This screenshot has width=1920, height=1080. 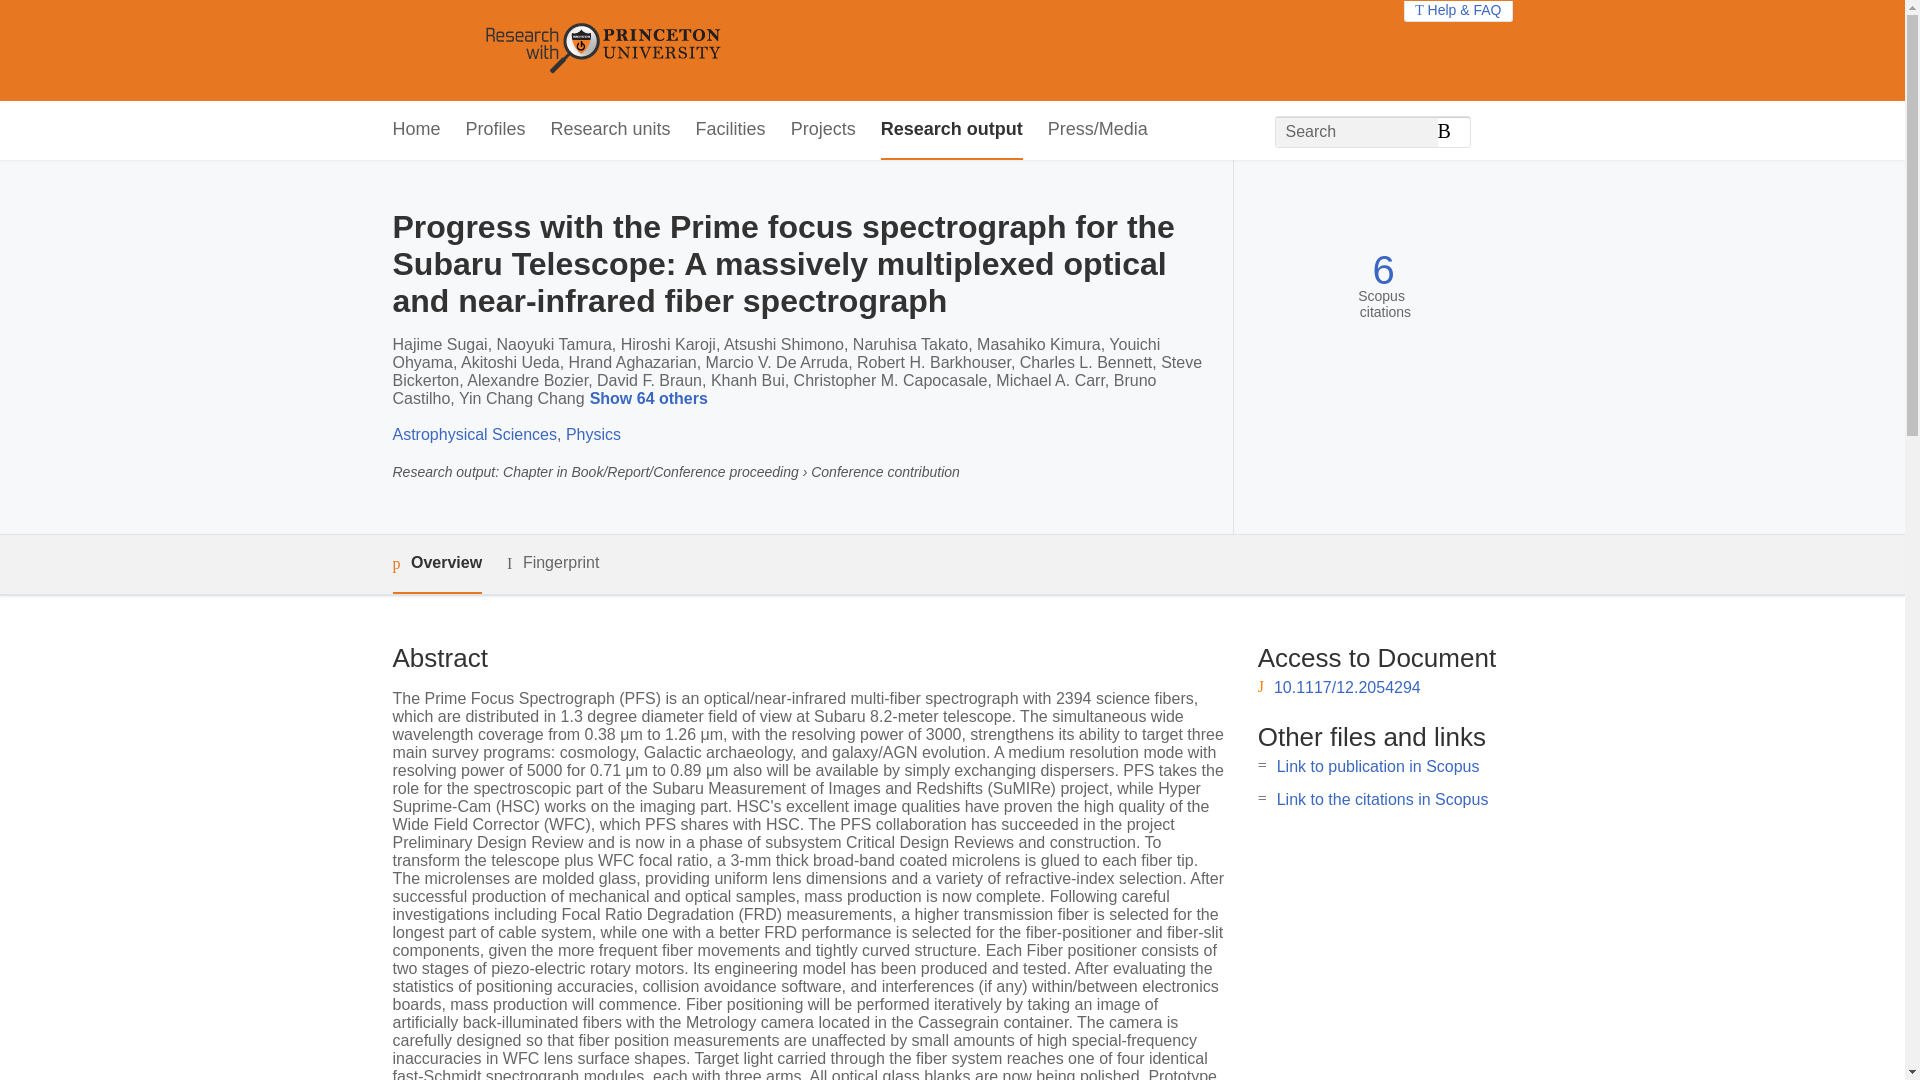 What do you see at coordinates (496, 130) in the screenshot?
I see `Profiles` at bounding box center [496, 130].